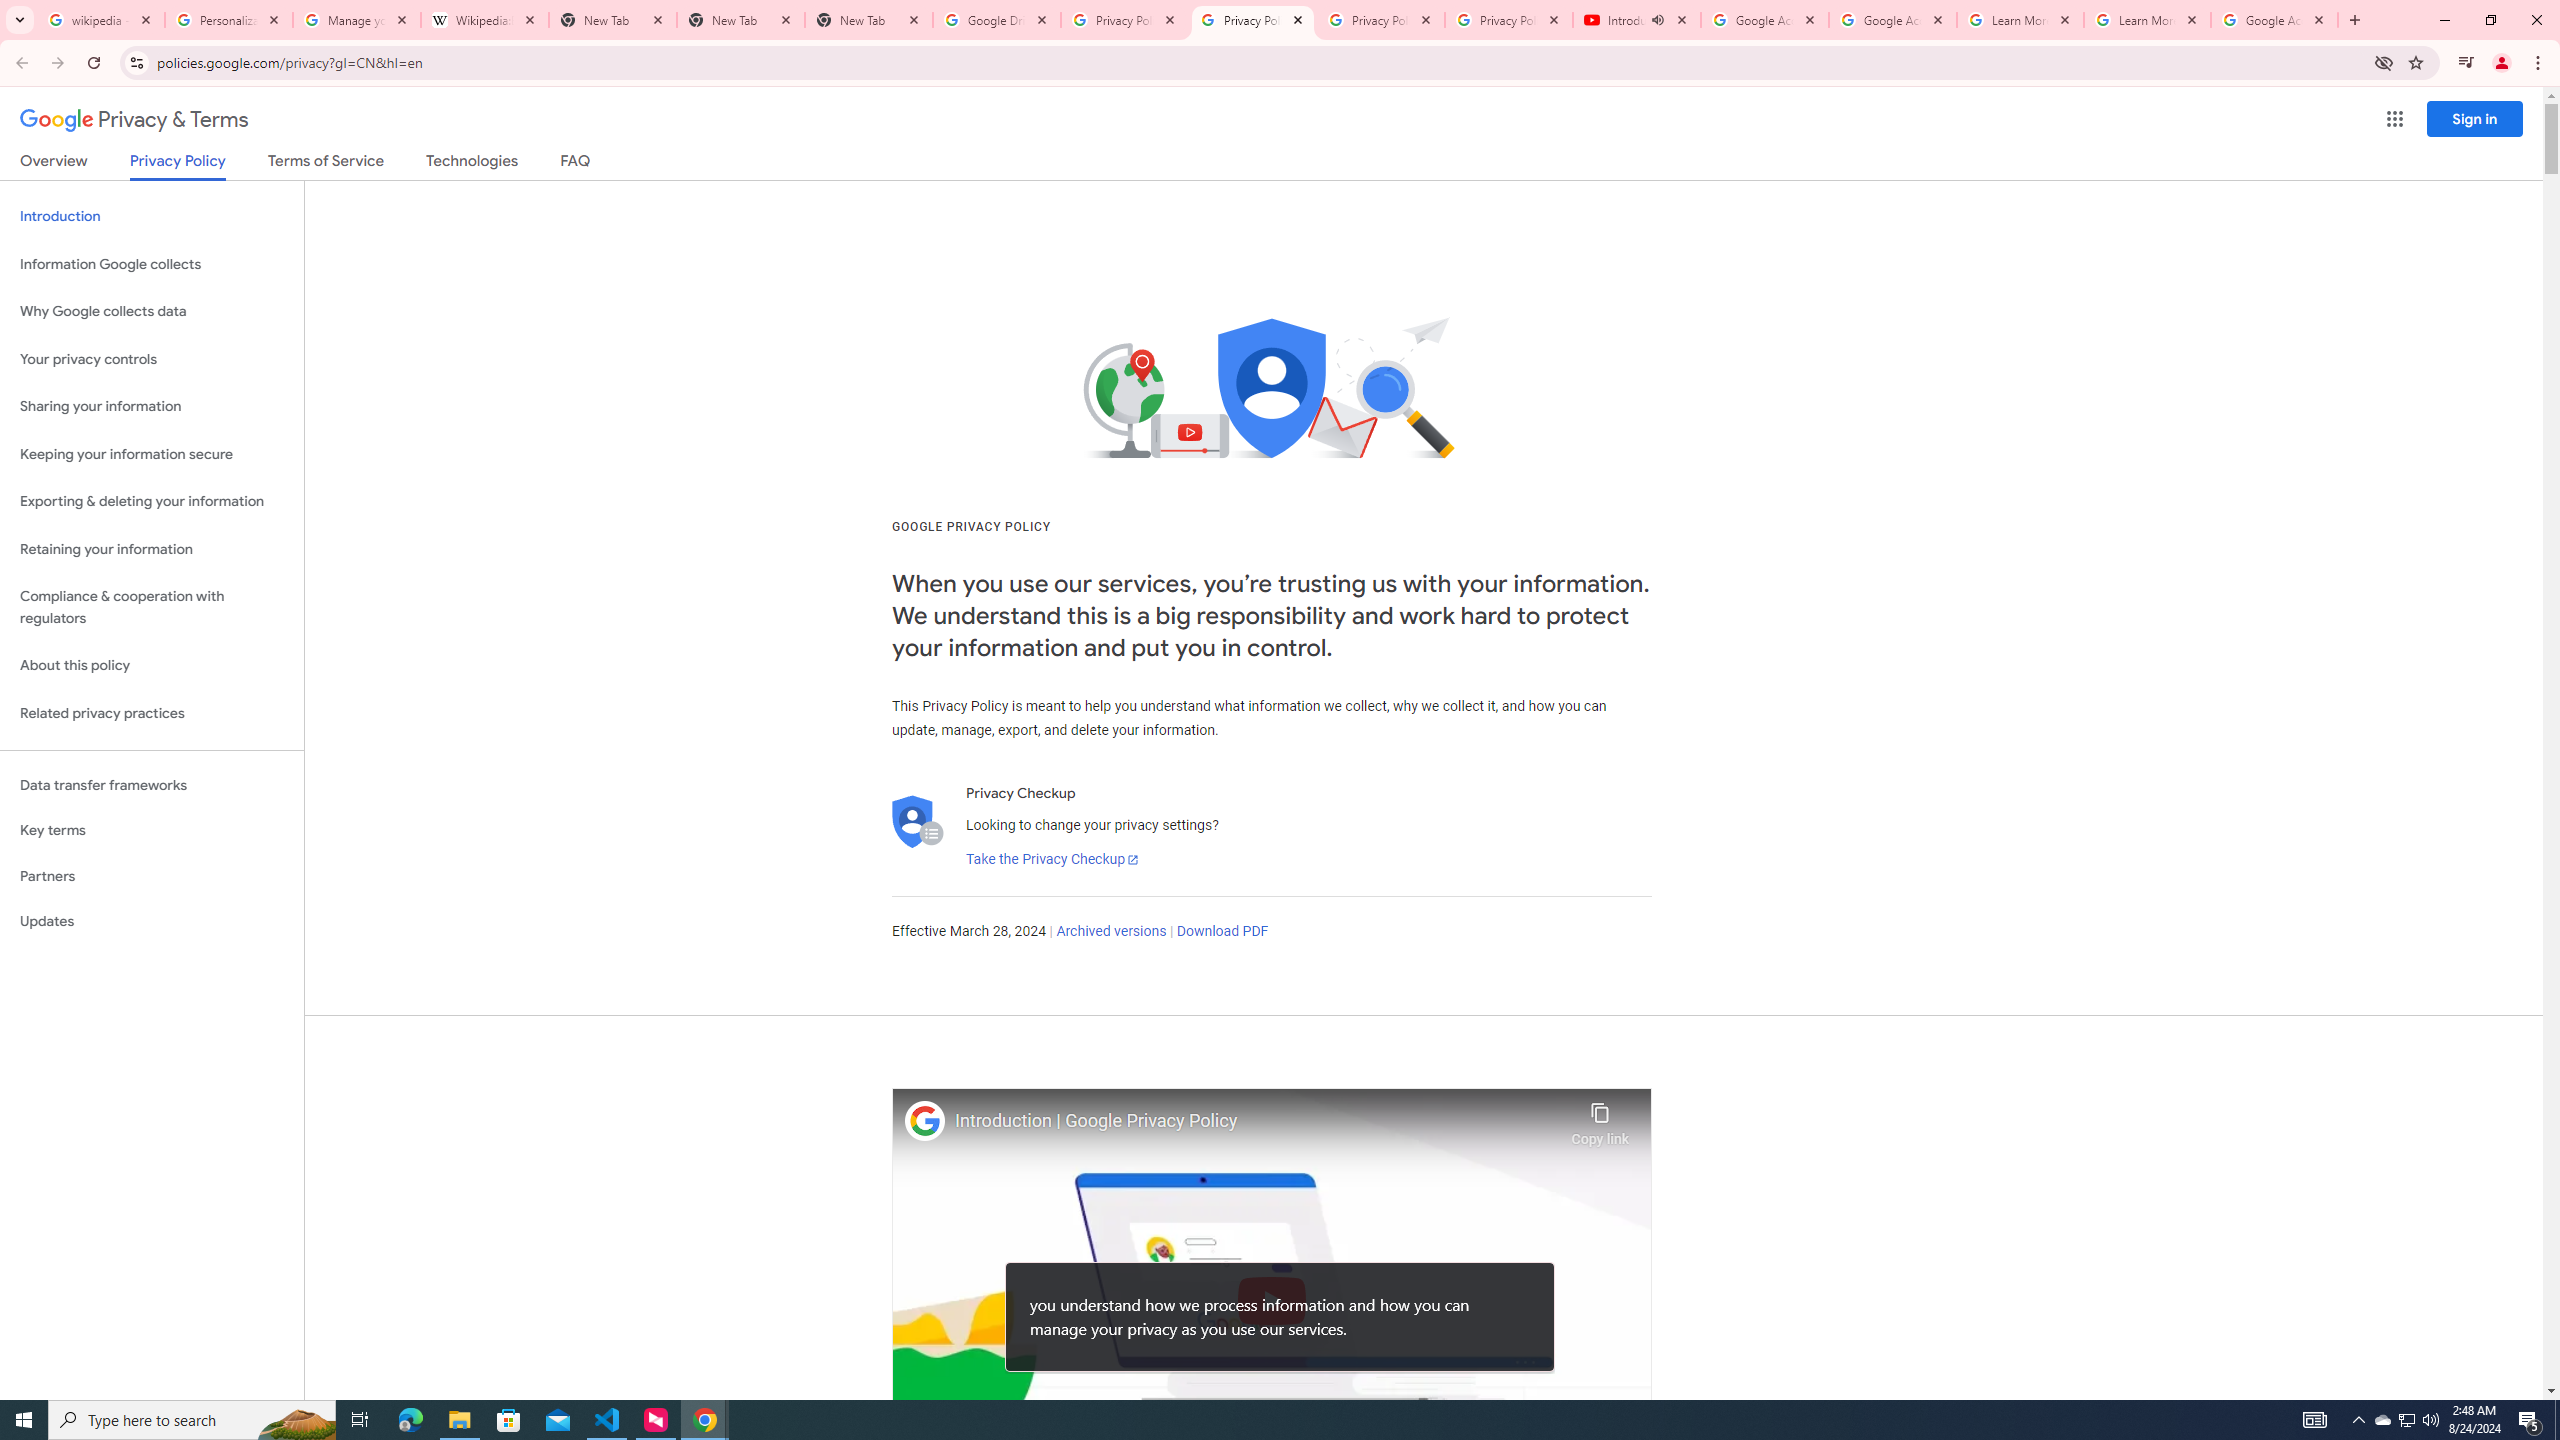 This screenshot has width=2560, height=1440. Describe the element at coordinates (925, 1120) in the screenshot. I see `Photo image of Google` at that location.